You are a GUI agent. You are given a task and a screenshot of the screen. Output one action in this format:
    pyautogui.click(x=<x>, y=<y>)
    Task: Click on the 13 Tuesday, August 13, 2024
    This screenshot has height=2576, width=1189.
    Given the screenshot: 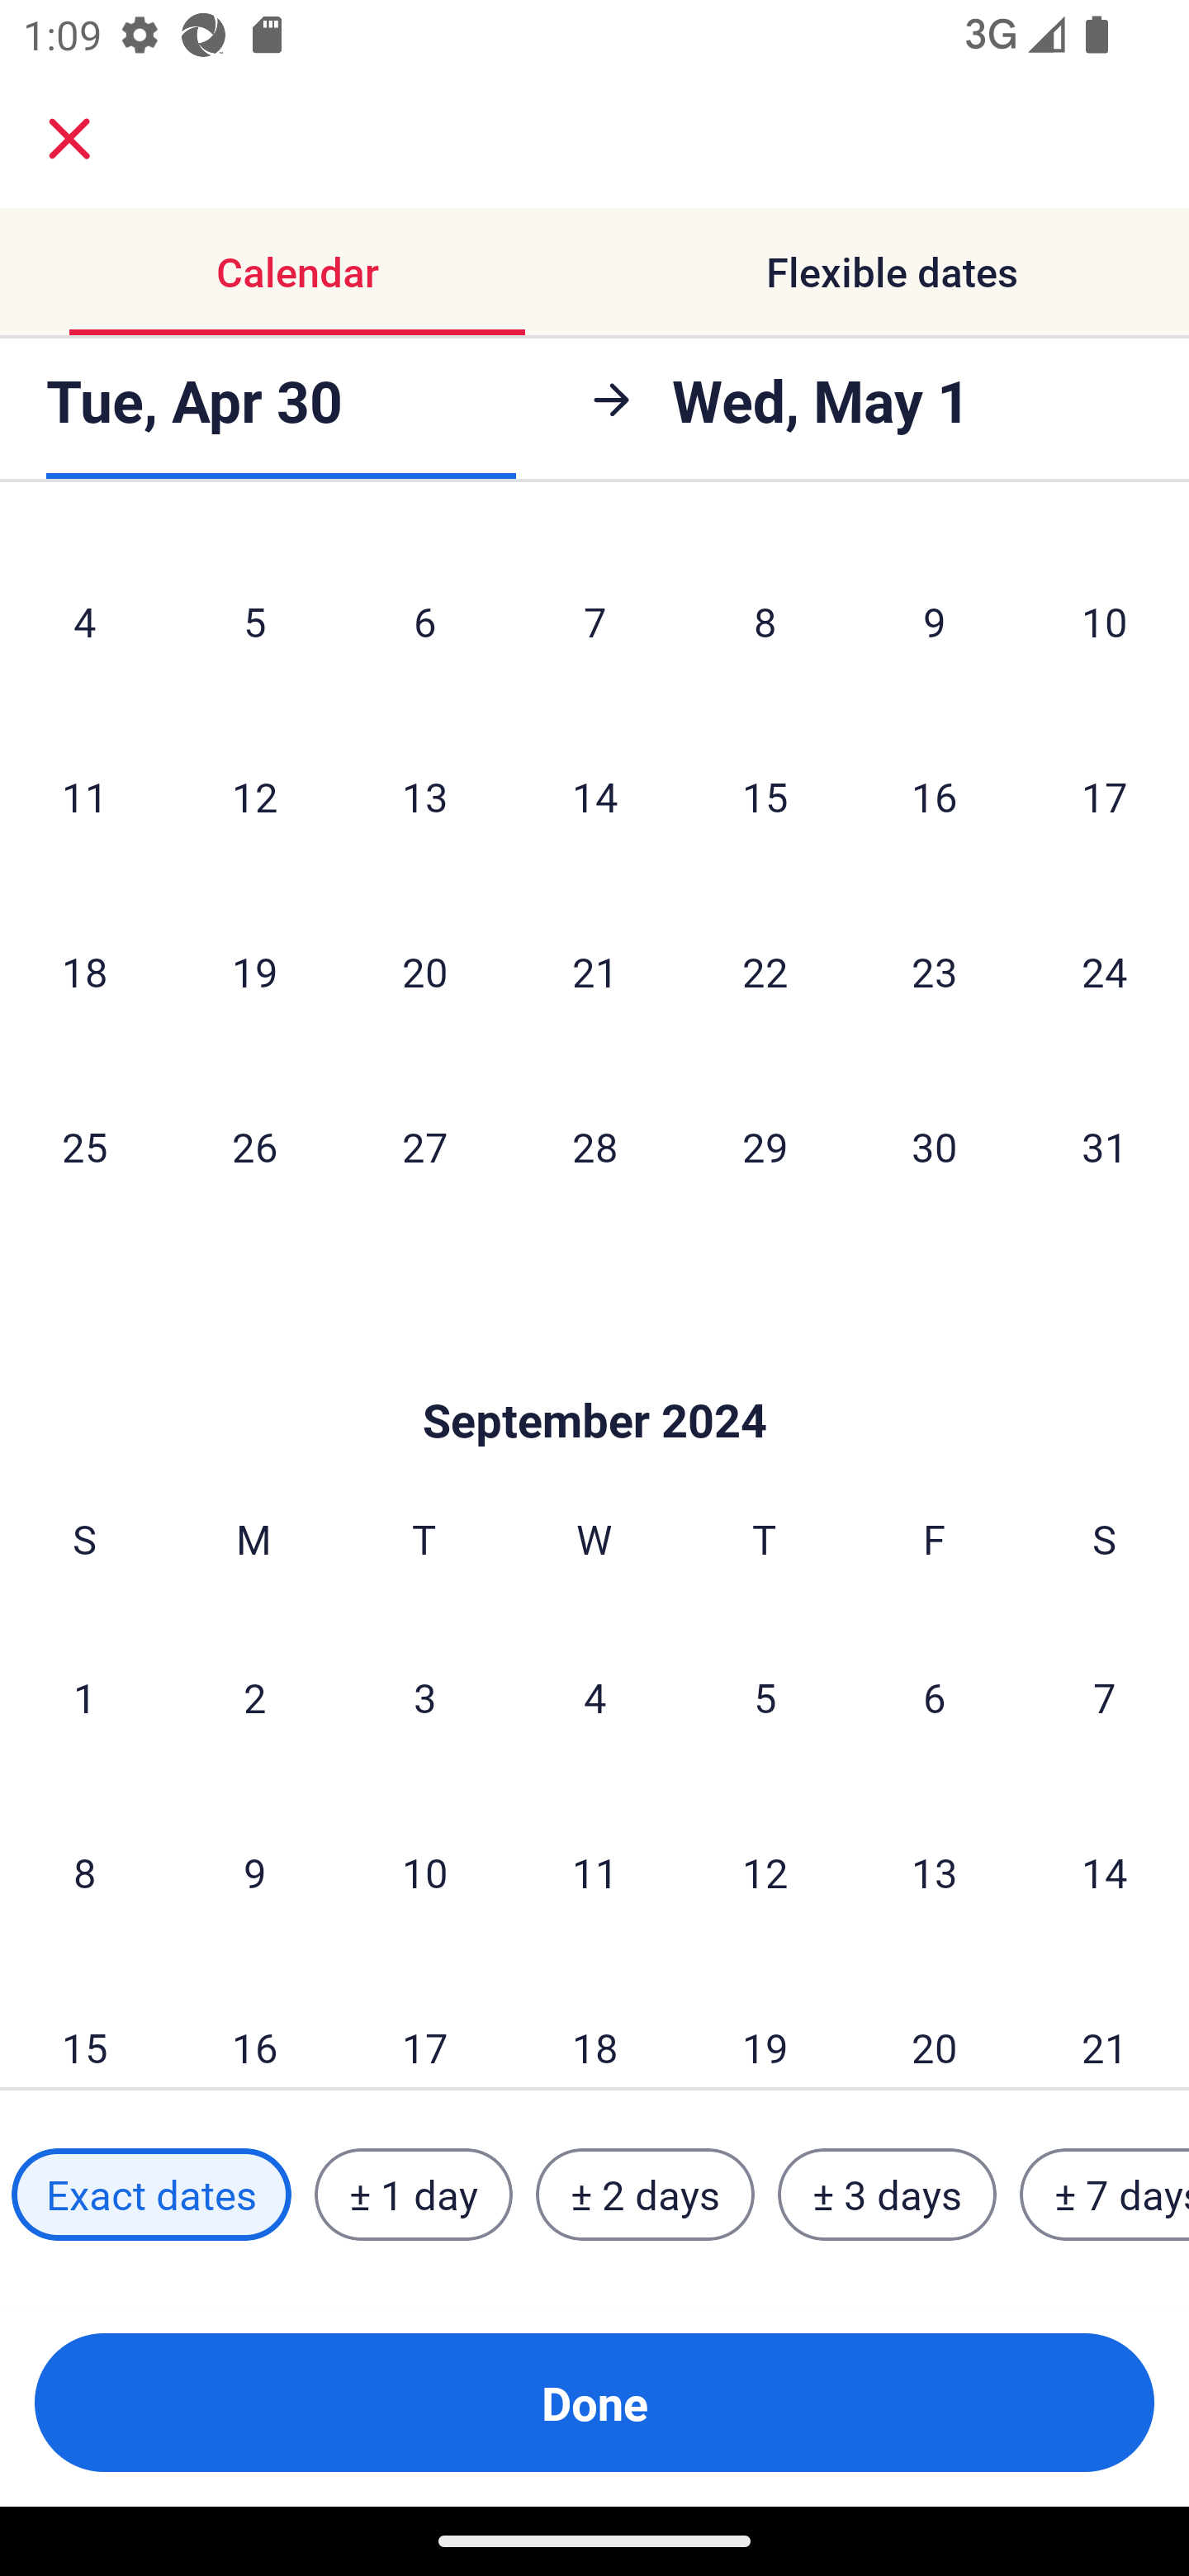 What is the action you would take?
    pyautogui.click(x=424, y=796)
    